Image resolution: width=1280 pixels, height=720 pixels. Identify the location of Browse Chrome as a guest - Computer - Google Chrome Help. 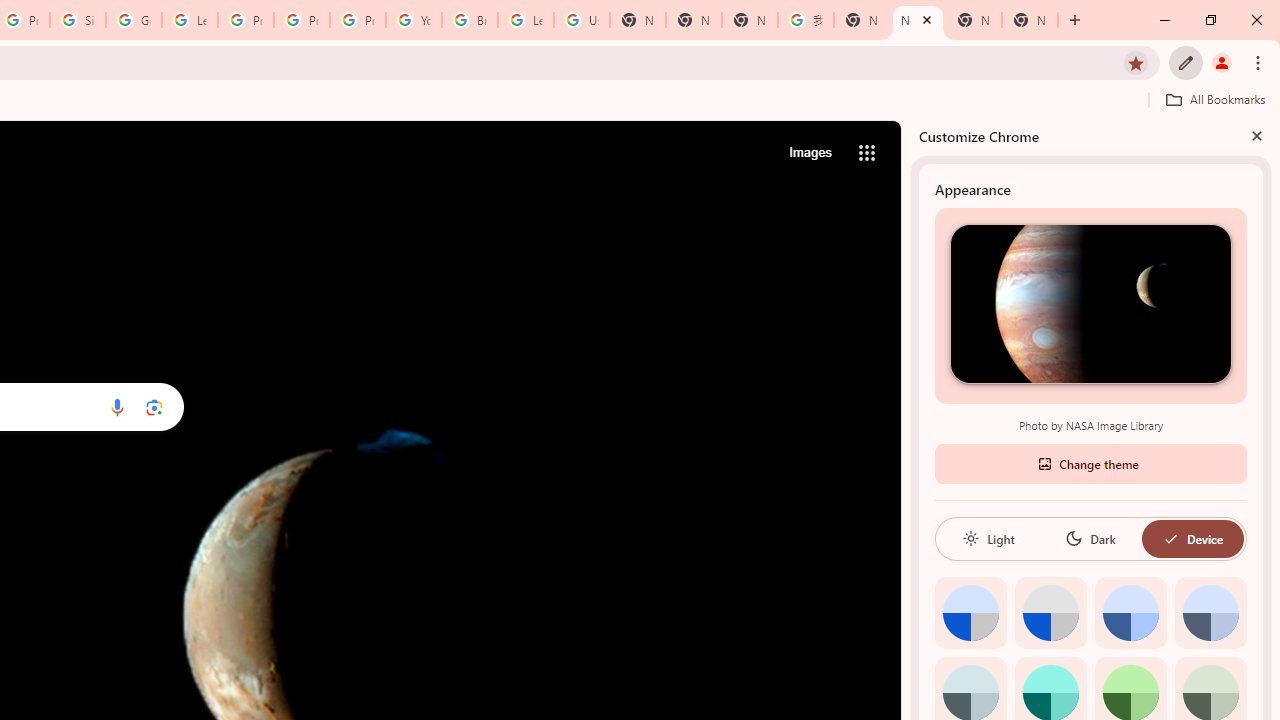
(469, 20).